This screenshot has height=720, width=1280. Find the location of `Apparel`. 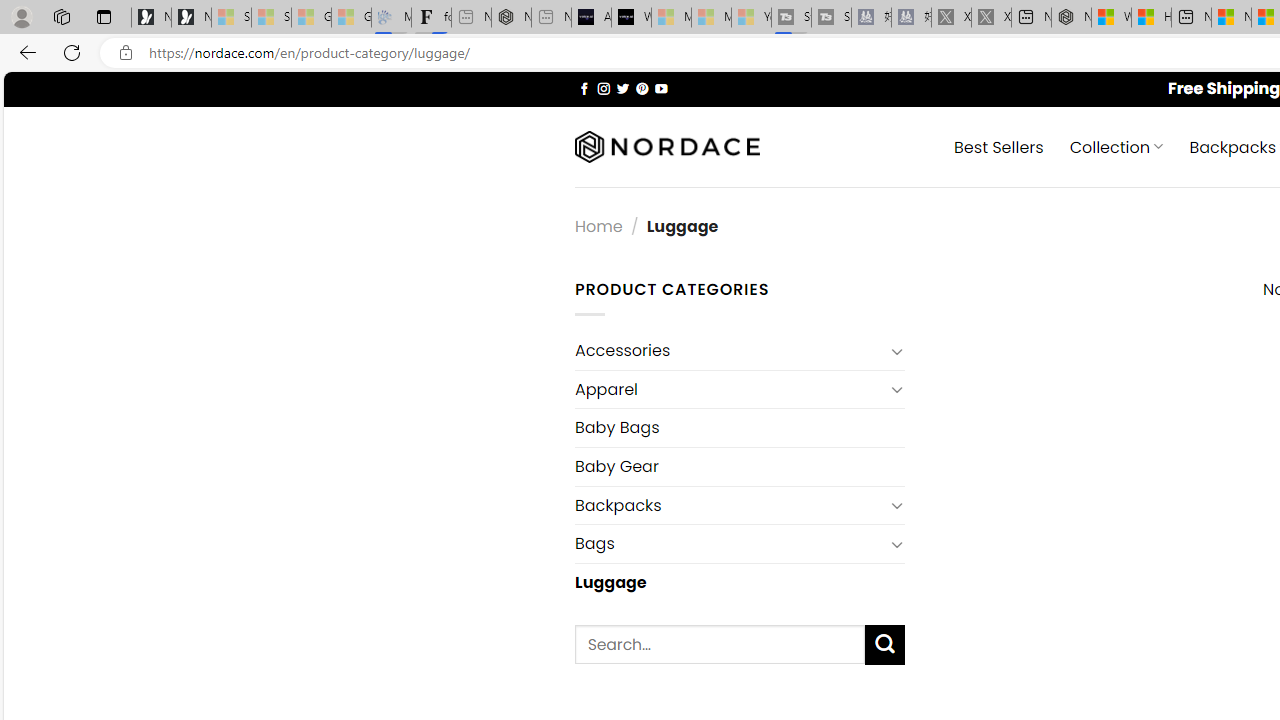

Apparel is located at coordinates (729, 389).